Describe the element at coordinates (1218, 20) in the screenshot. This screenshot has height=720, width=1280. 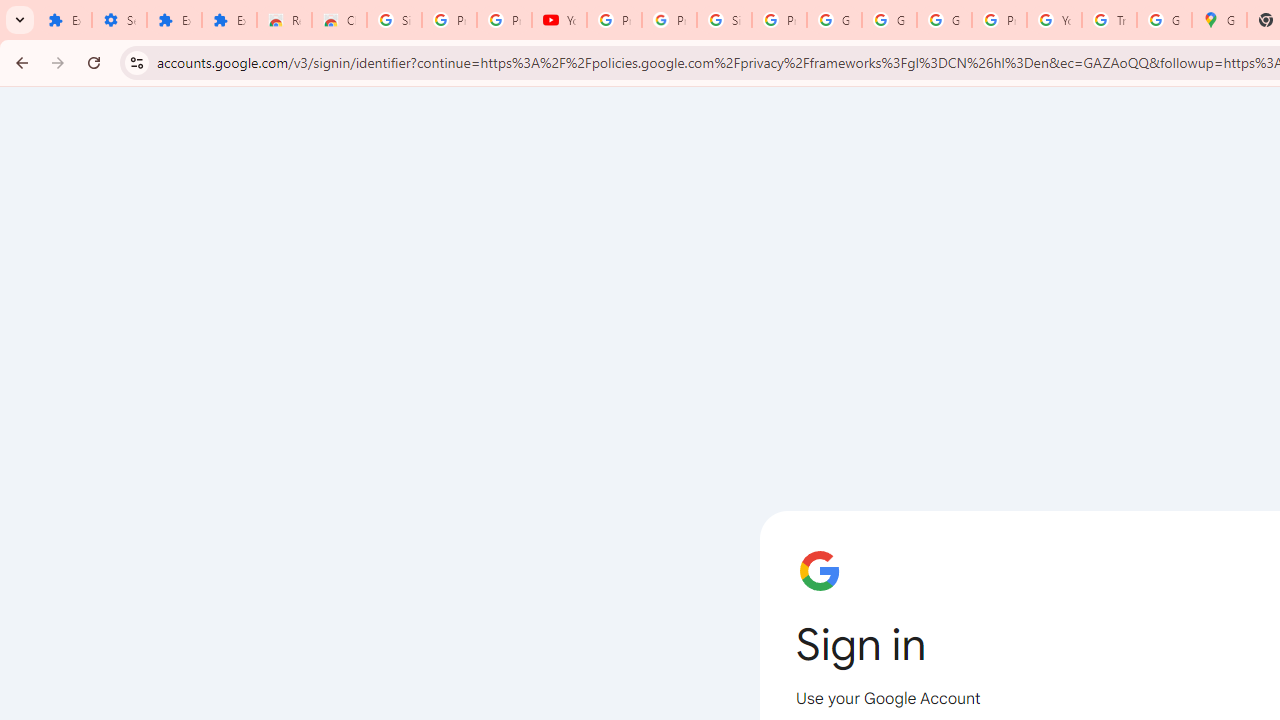
I see `Google Maps` at that location.